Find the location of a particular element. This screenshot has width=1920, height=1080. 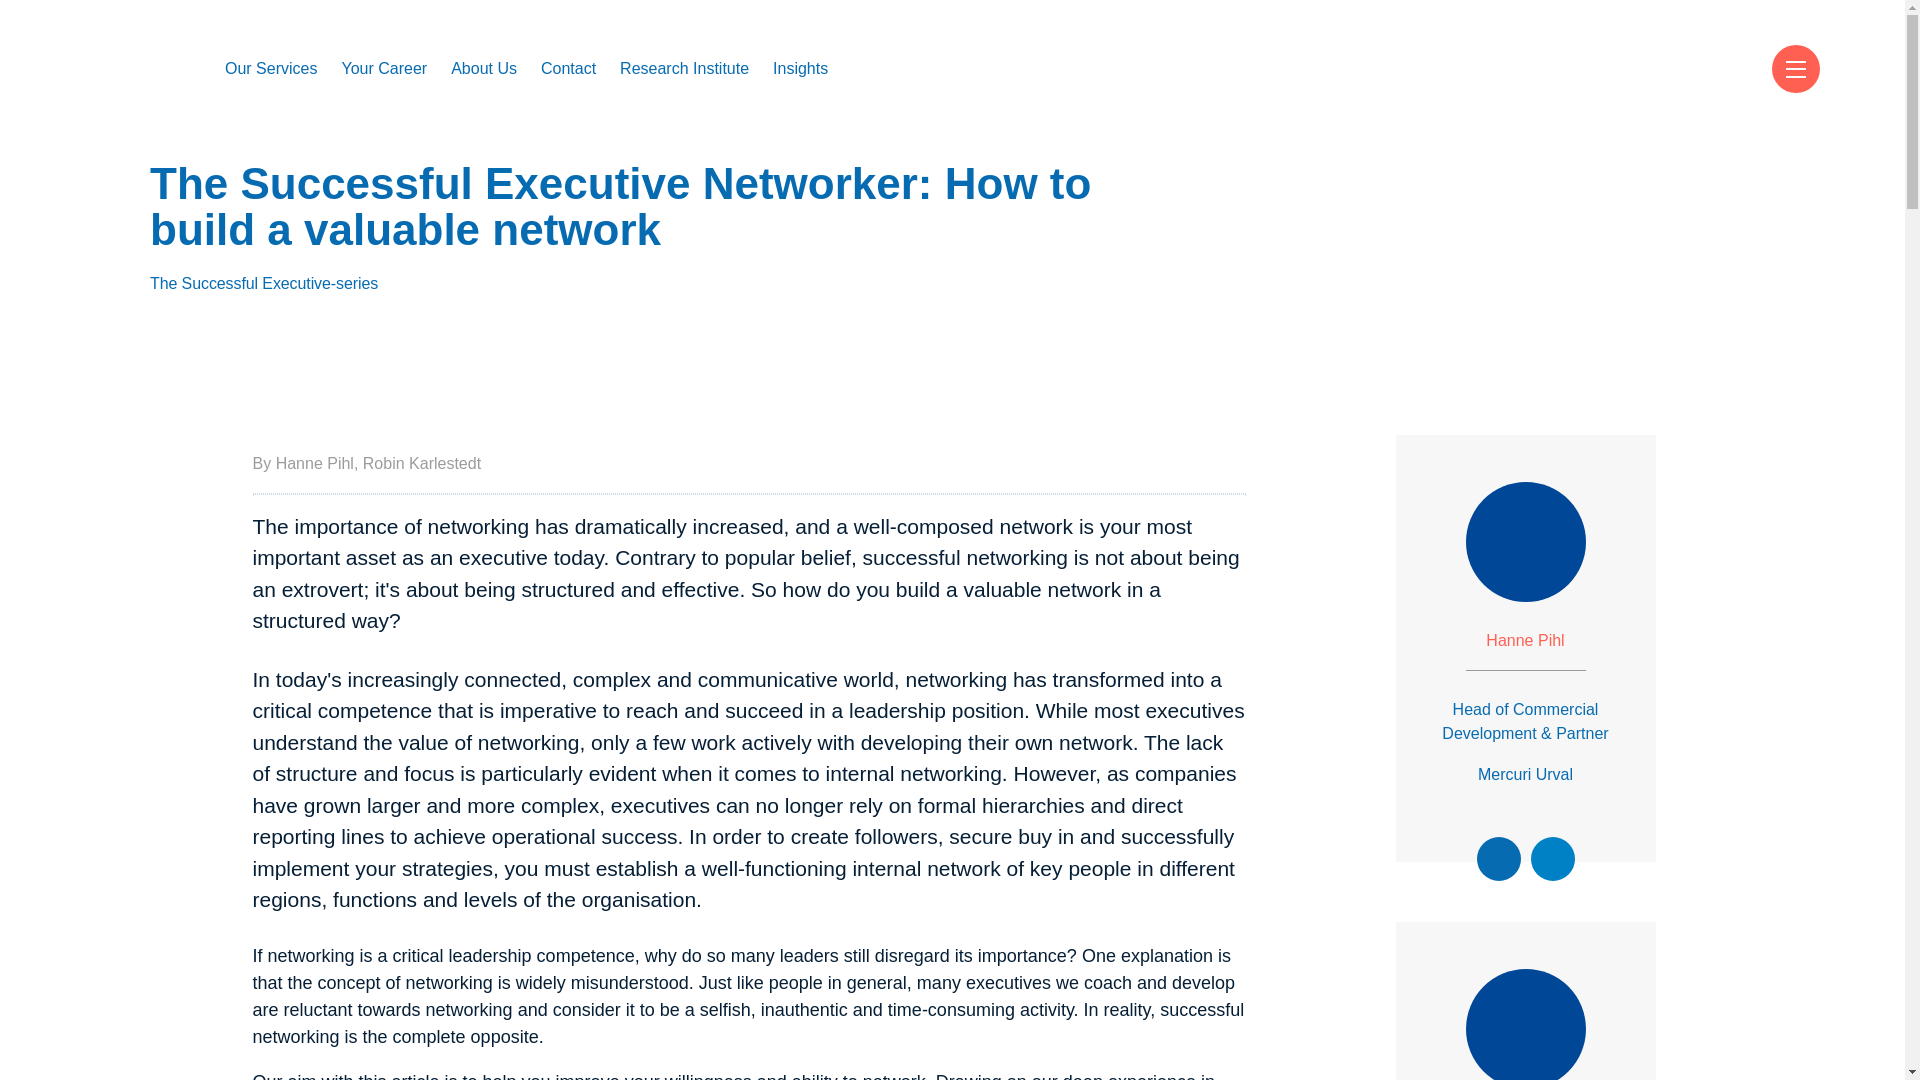

Public is located at coordinates (260, 468).